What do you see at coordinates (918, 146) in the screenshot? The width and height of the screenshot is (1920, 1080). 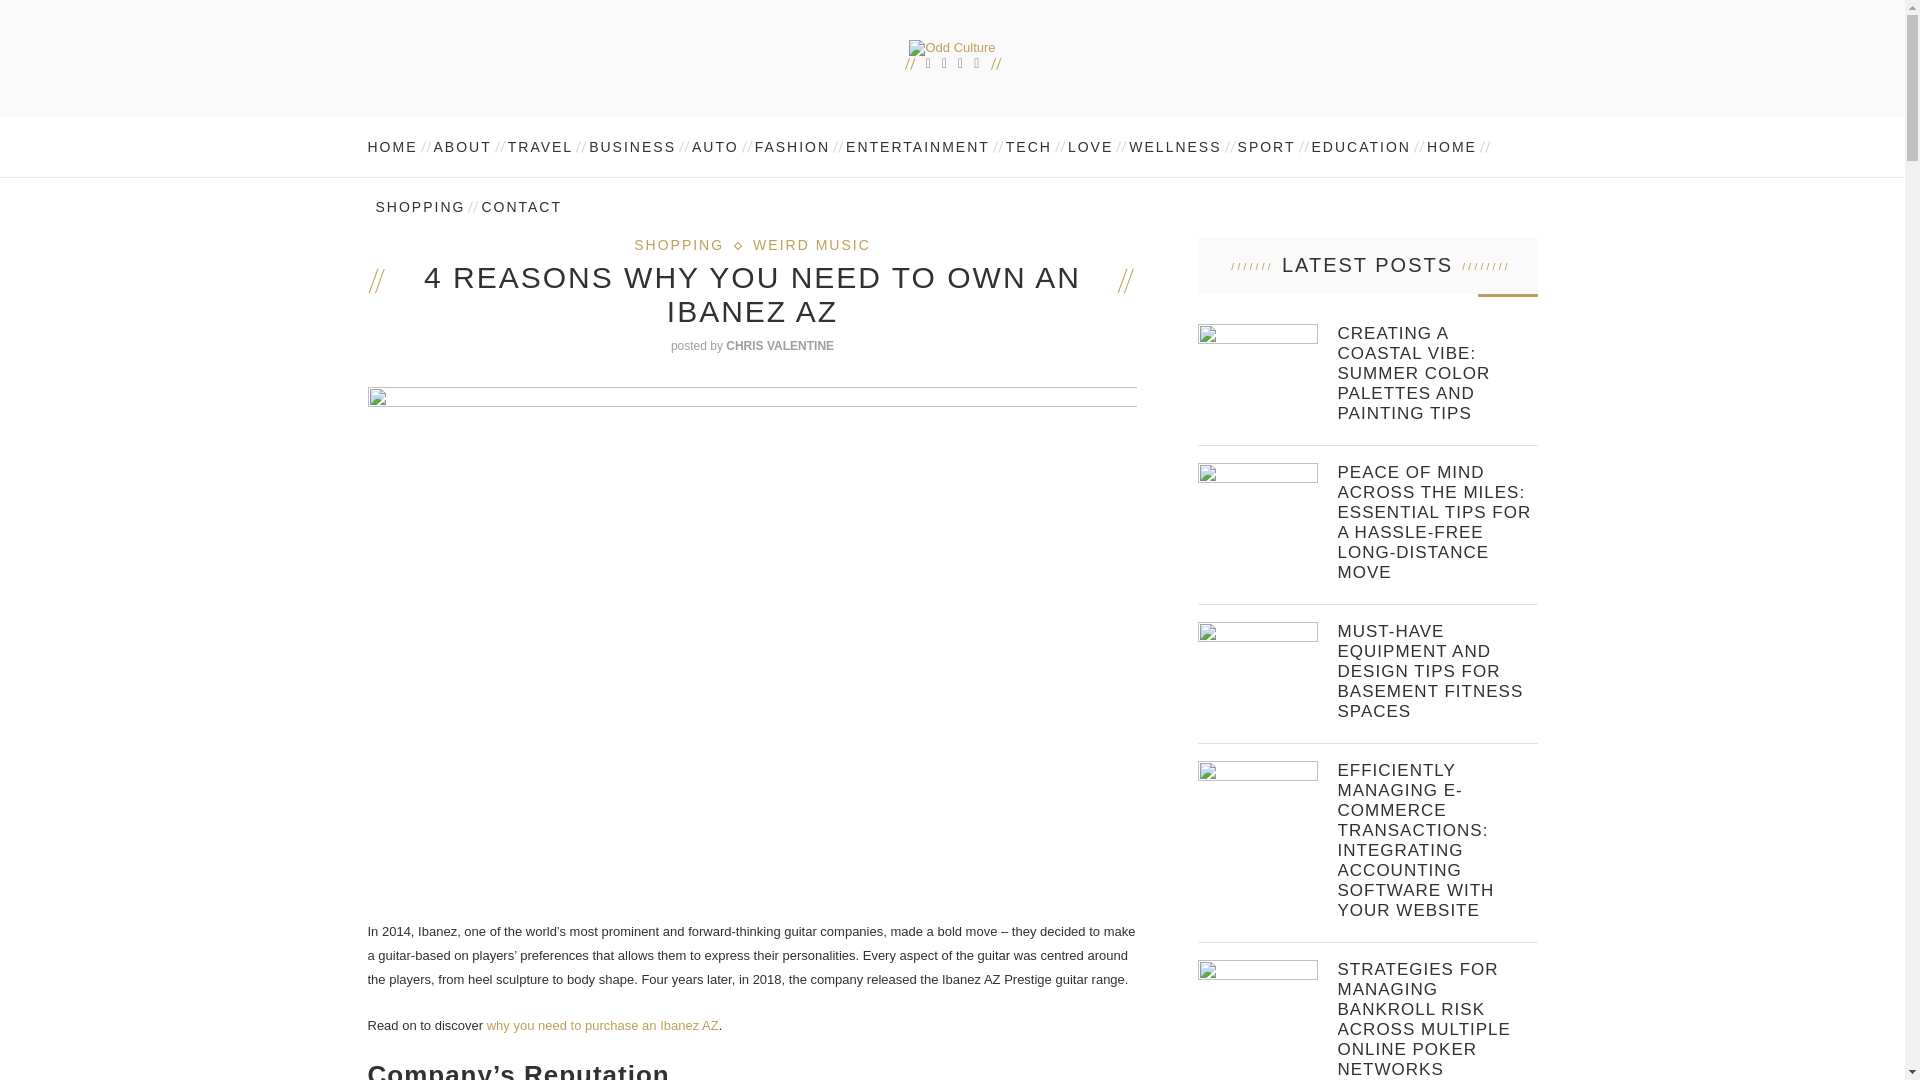 I see `ENTERTAINMENT` at bounding box center [918, 146].